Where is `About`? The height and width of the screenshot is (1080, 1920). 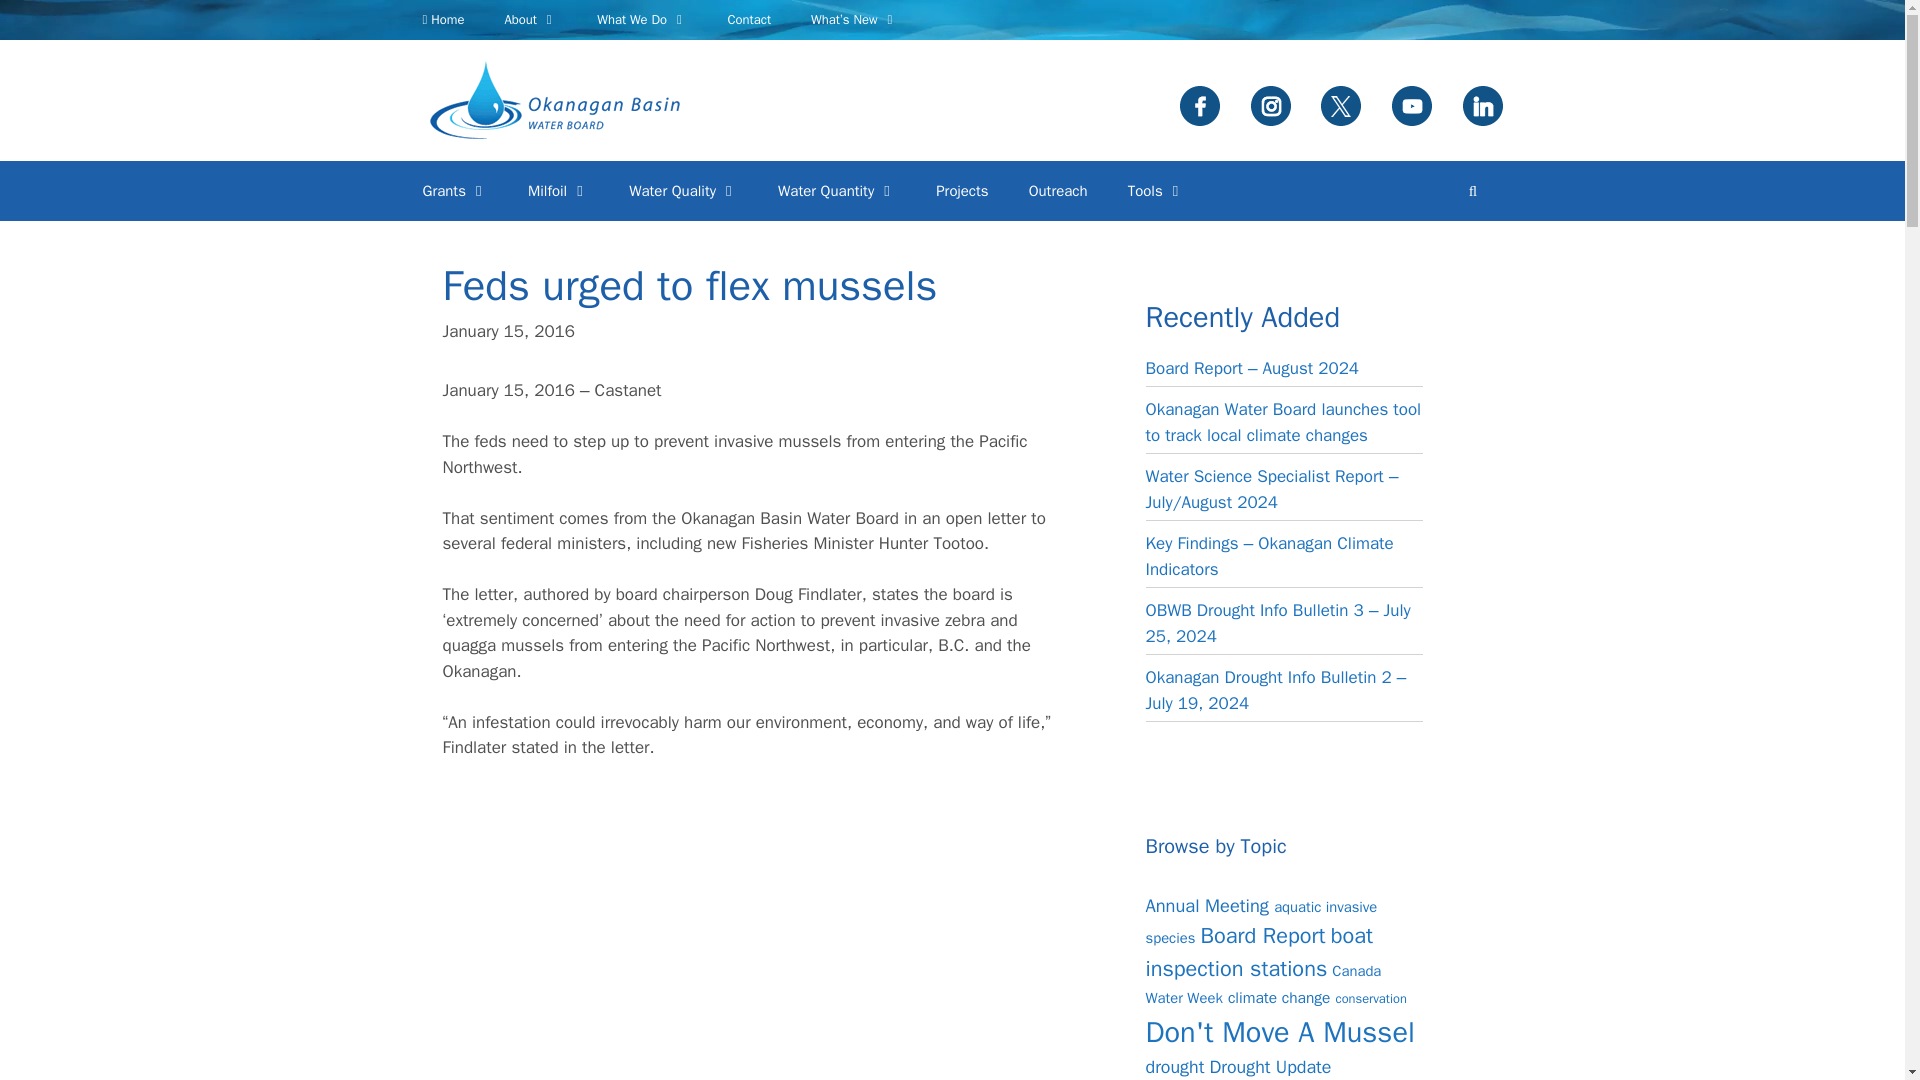 About is located at coordinates (530, 20).